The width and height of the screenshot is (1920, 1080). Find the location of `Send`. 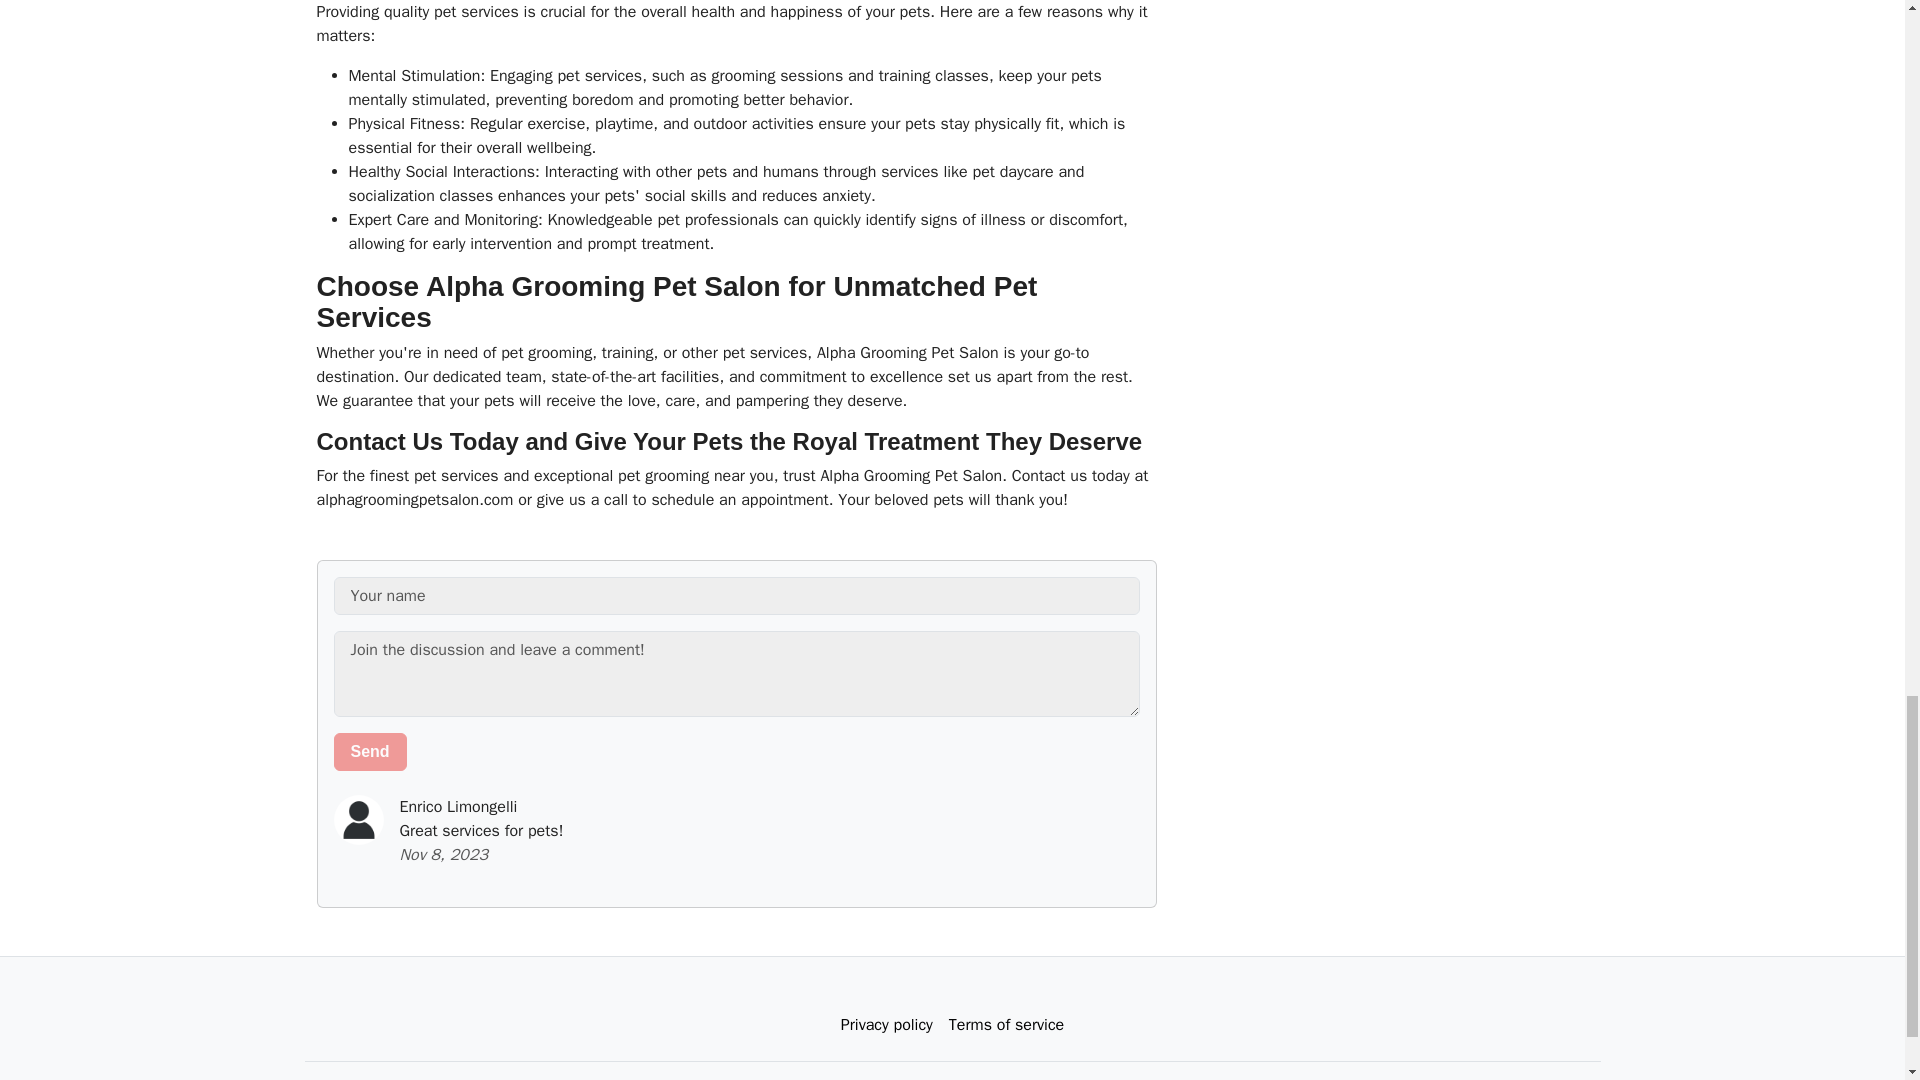

Send is located at coordinates (370, 752).